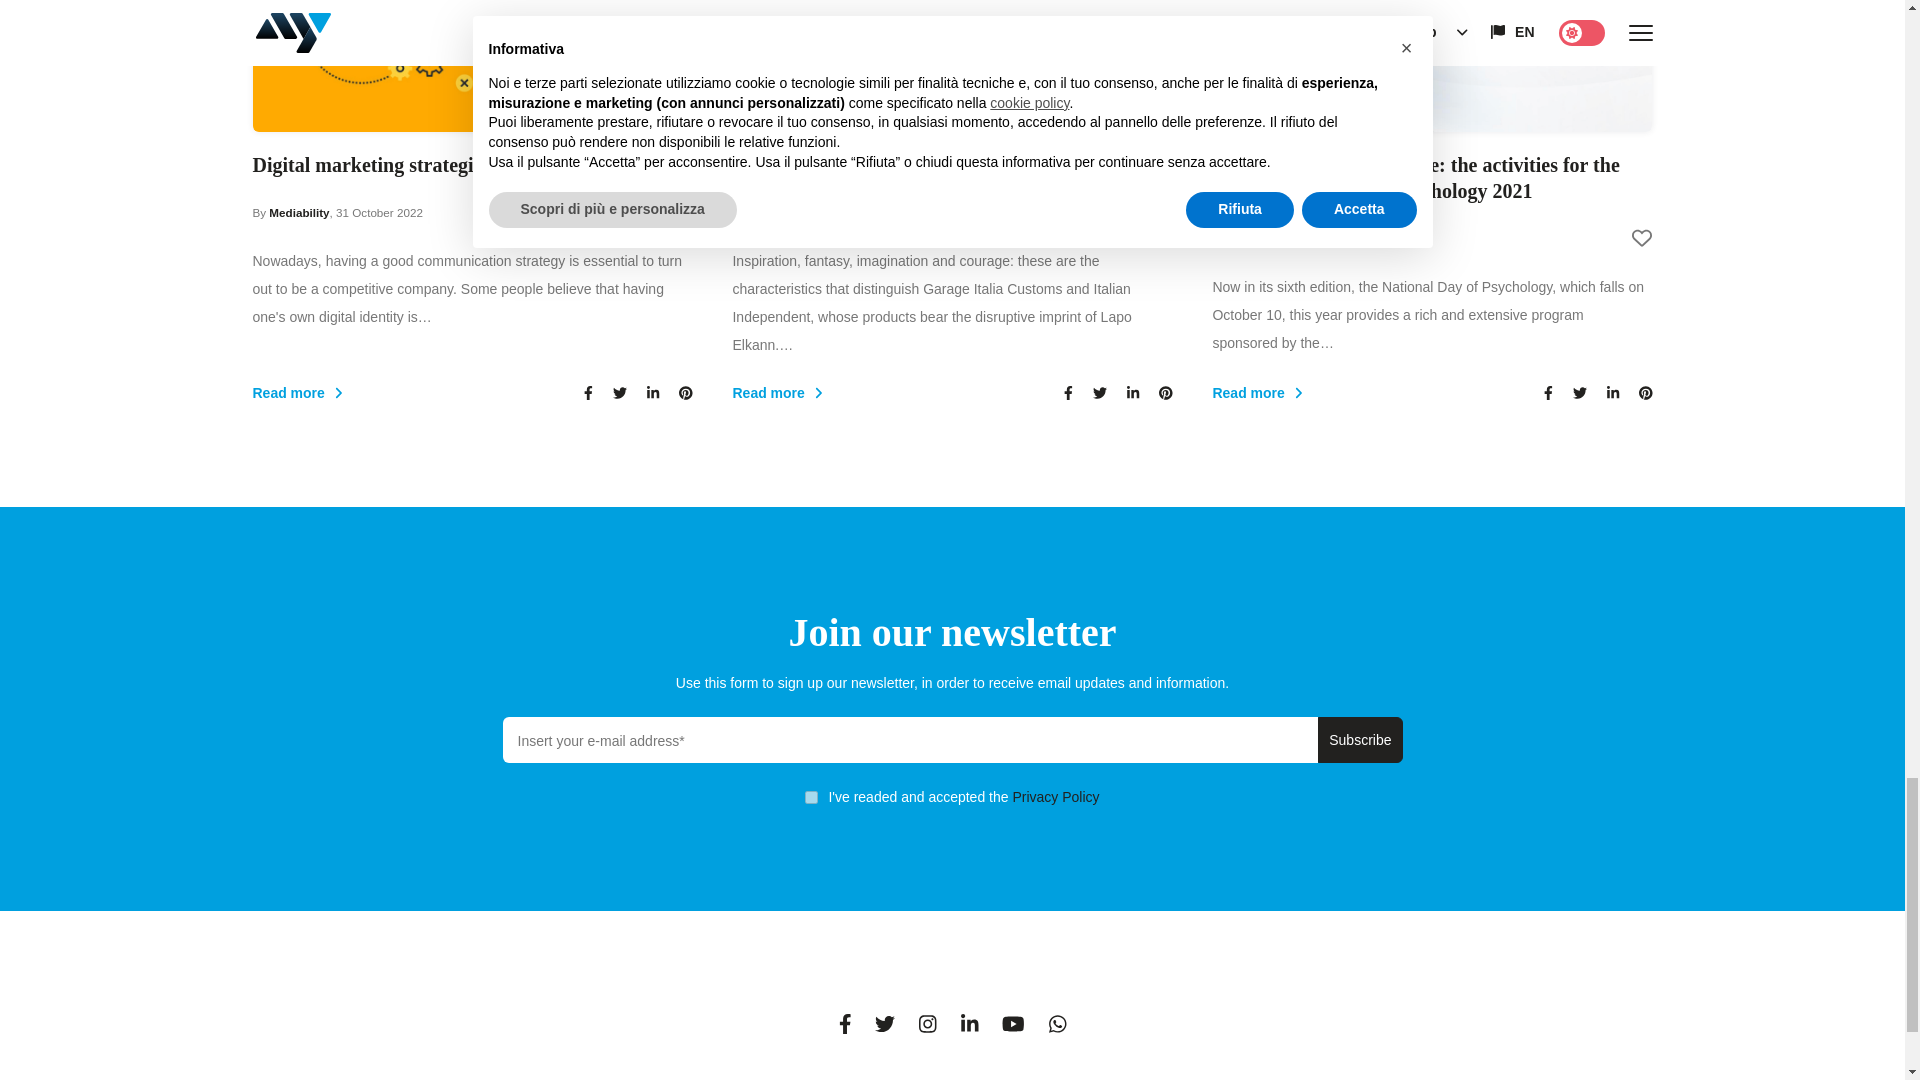 This screenshot has height=1080, width=1920. I want to click on Subscribe, so click(1359, 740).